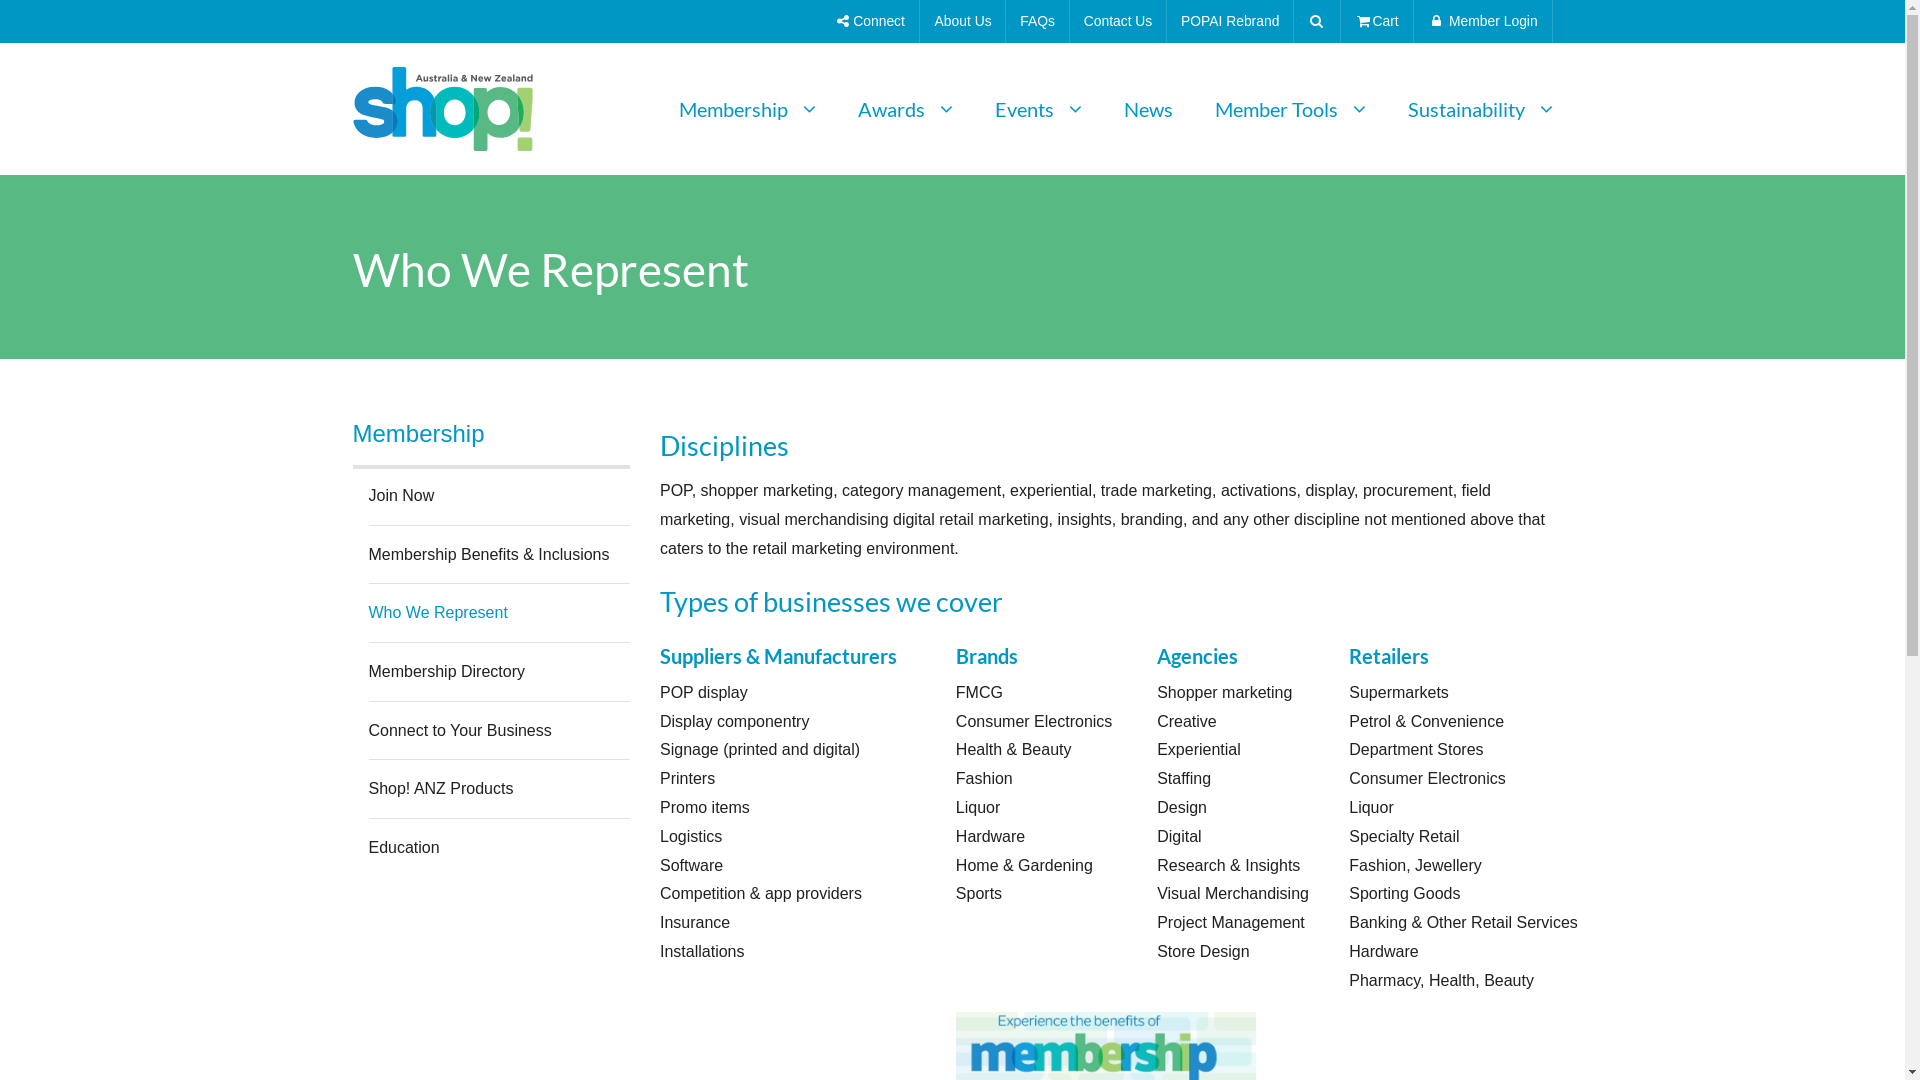 Image resolution: width=1920 pixels, height=1080 pixels. Describe the element at coordinates (905, 109) in the screenshot. I see `Awards` at that location.